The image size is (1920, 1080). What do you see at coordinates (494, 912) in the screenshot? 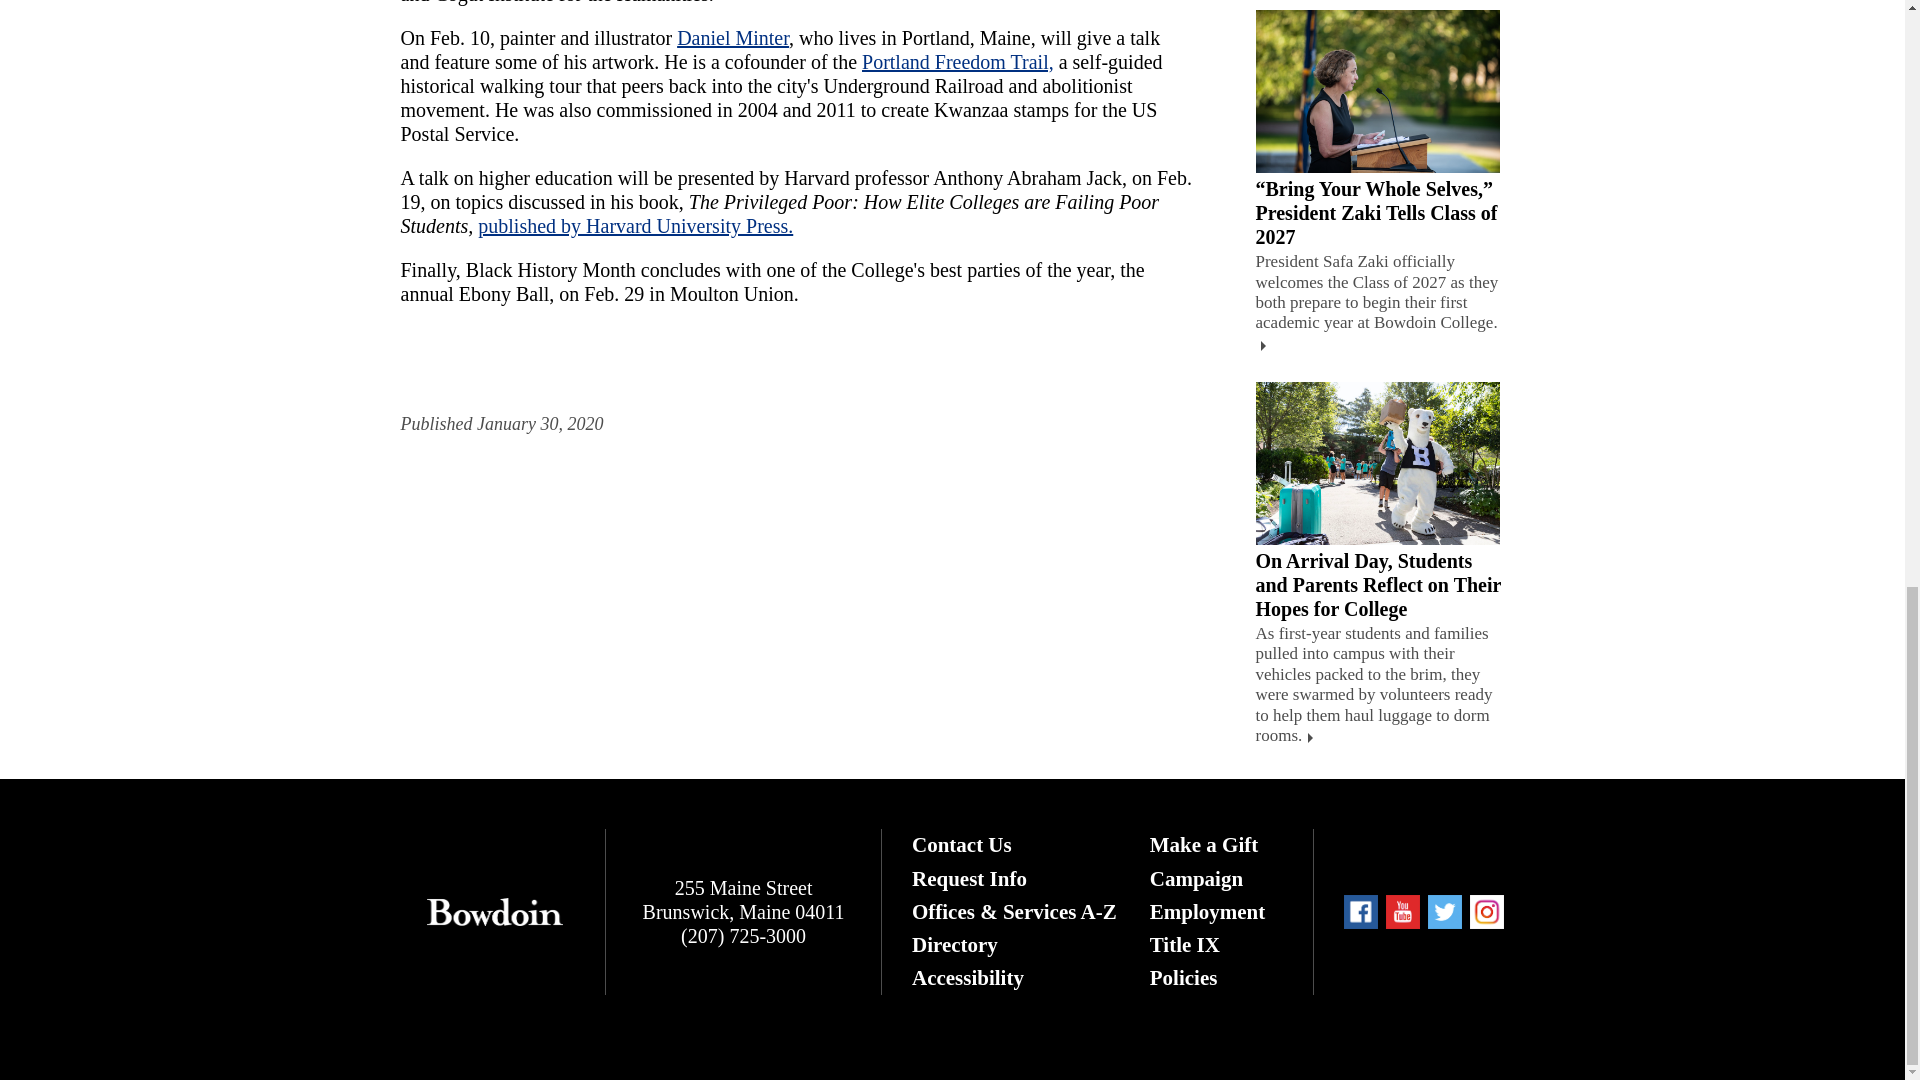
I see `Bowdoin College Home` at bounding box center [494, 912].